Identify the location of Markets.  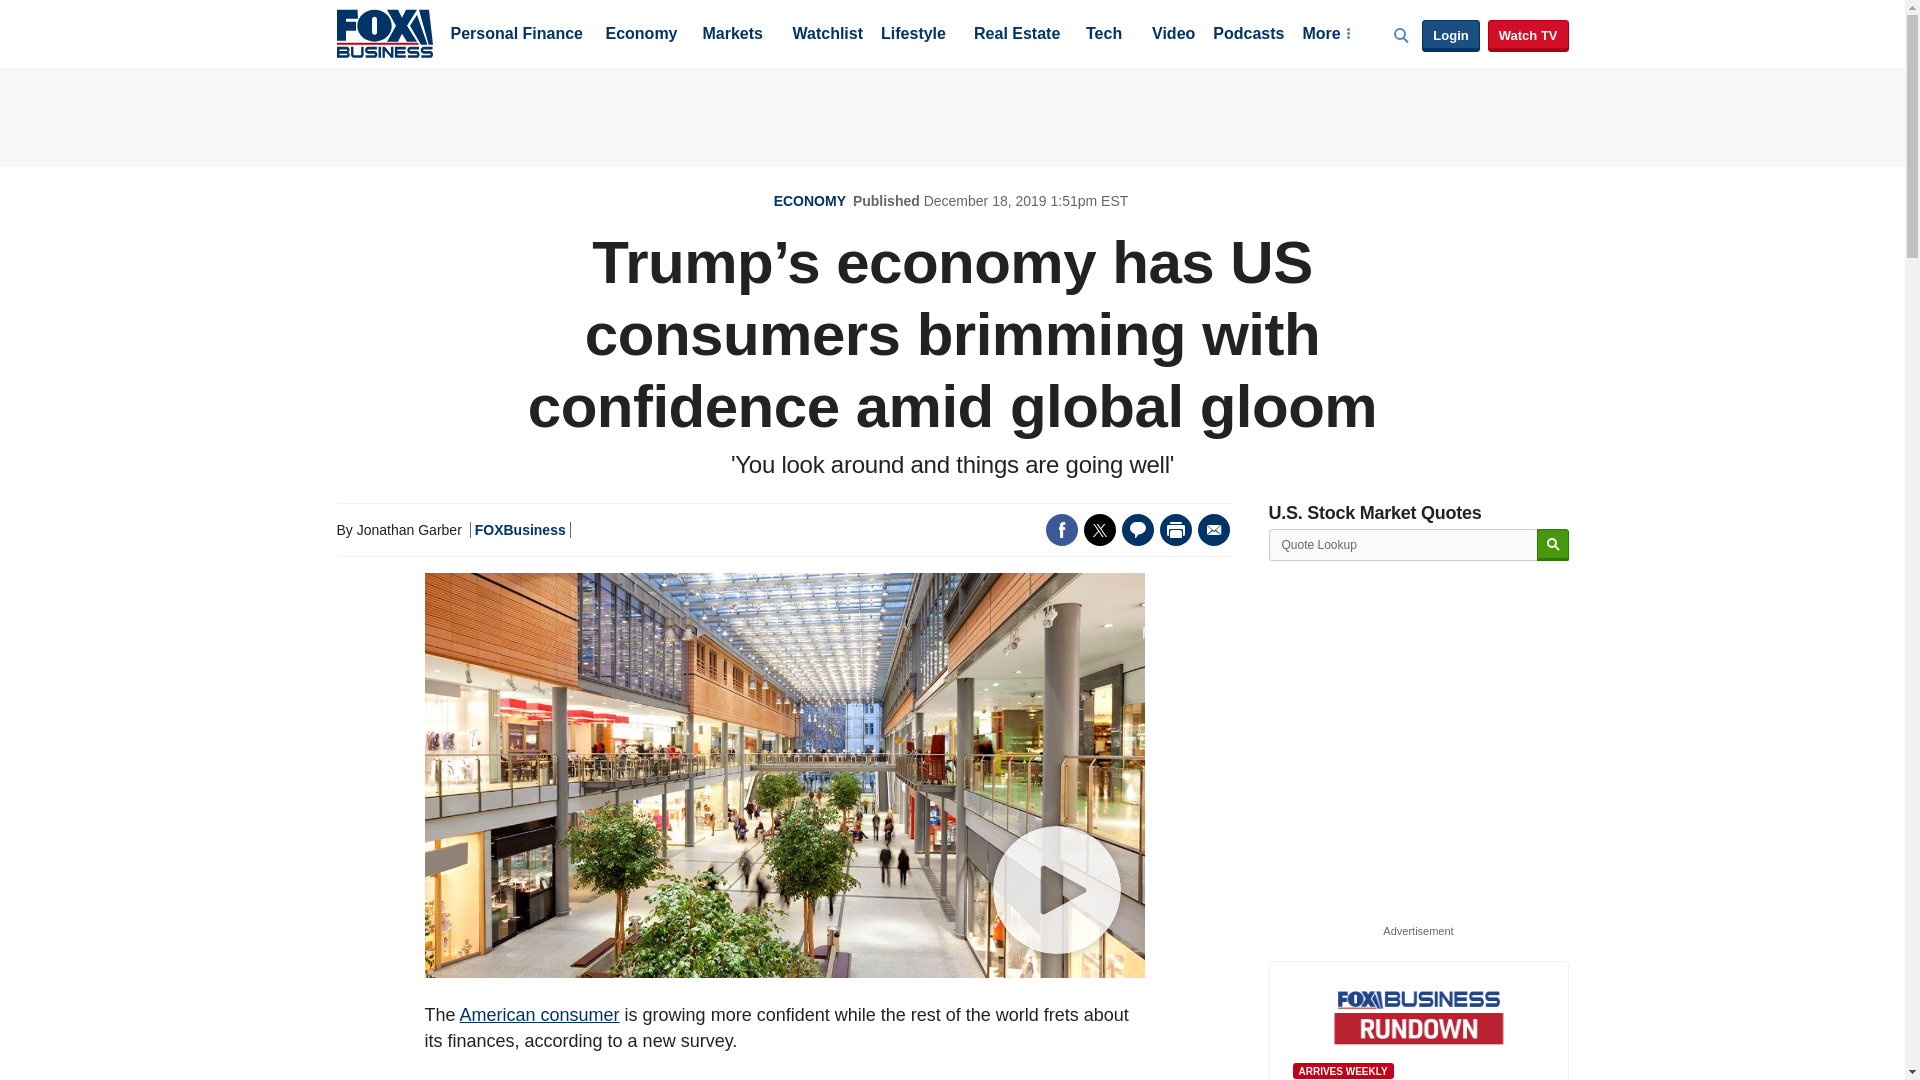
(732, 35).